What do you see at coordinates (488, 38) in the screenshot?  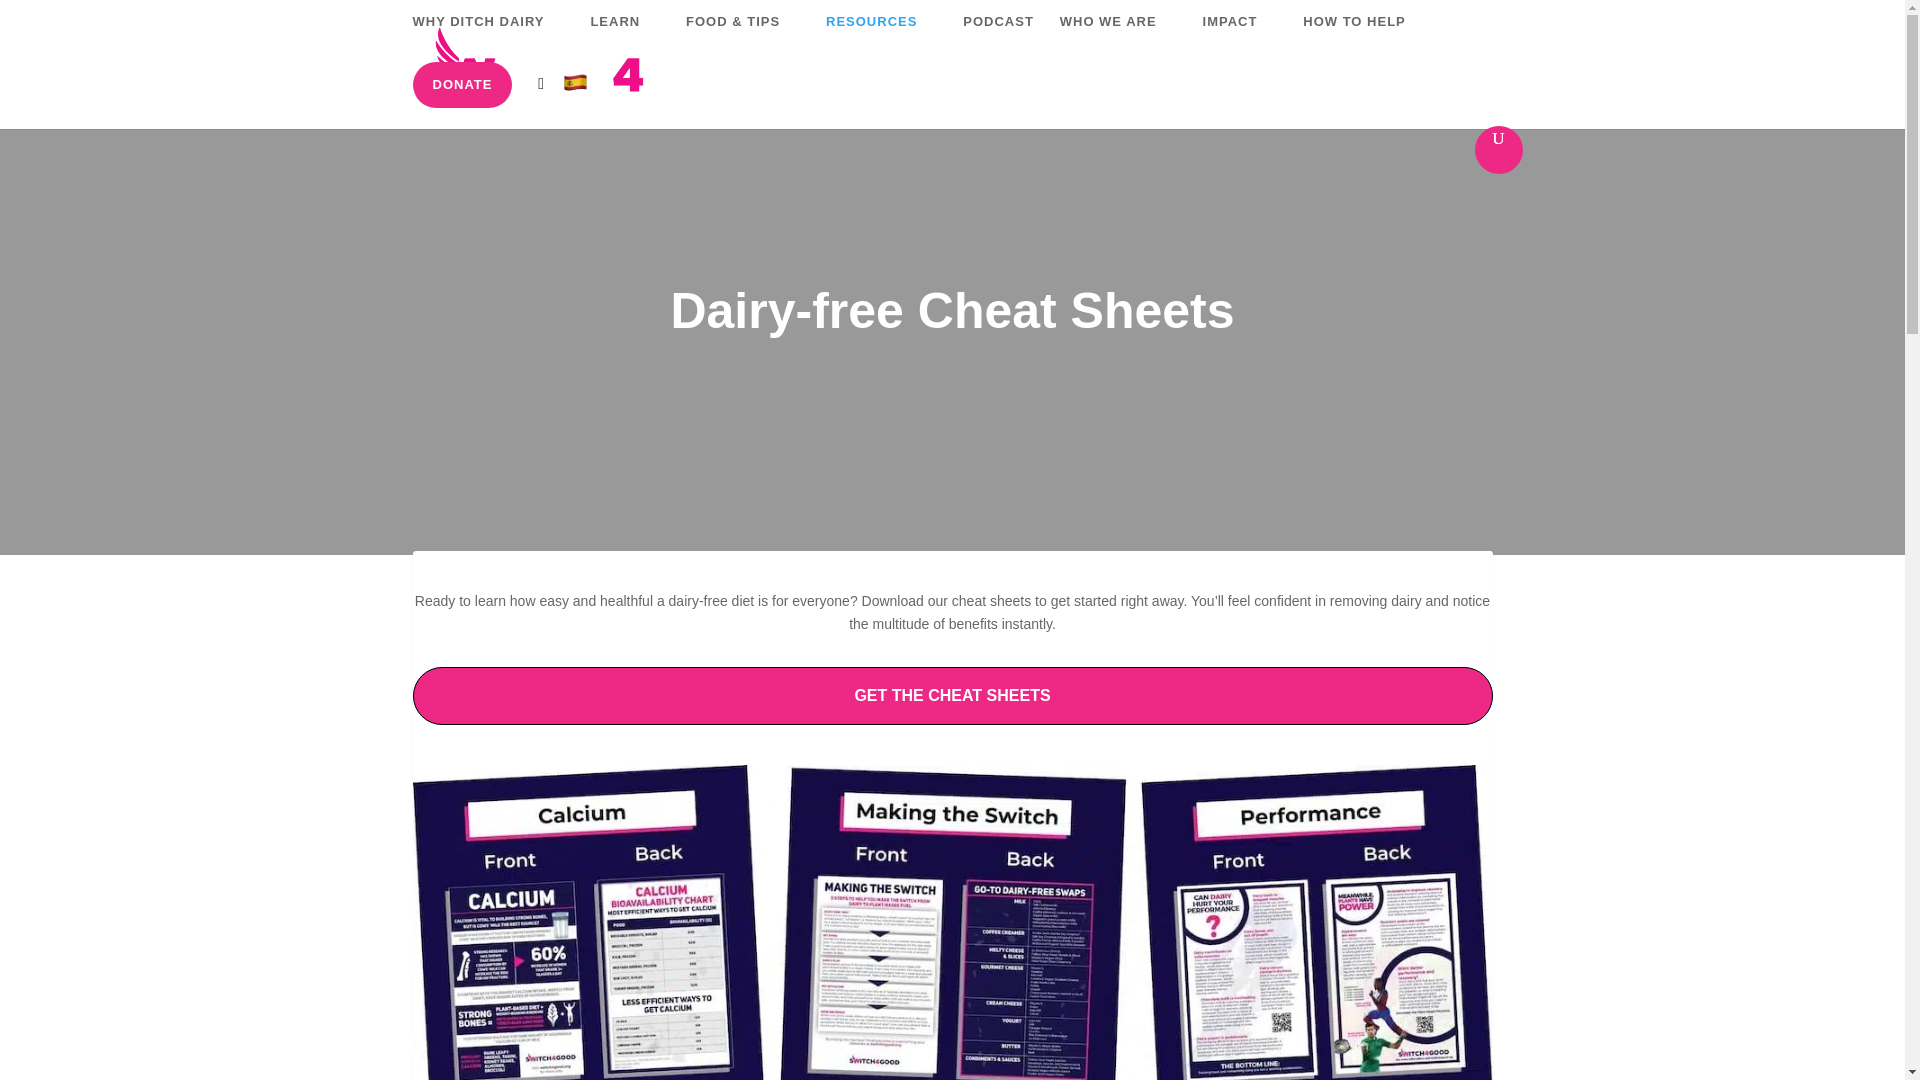 I see `WHY DITCH DAIRY` at bounding box center [488, 38].